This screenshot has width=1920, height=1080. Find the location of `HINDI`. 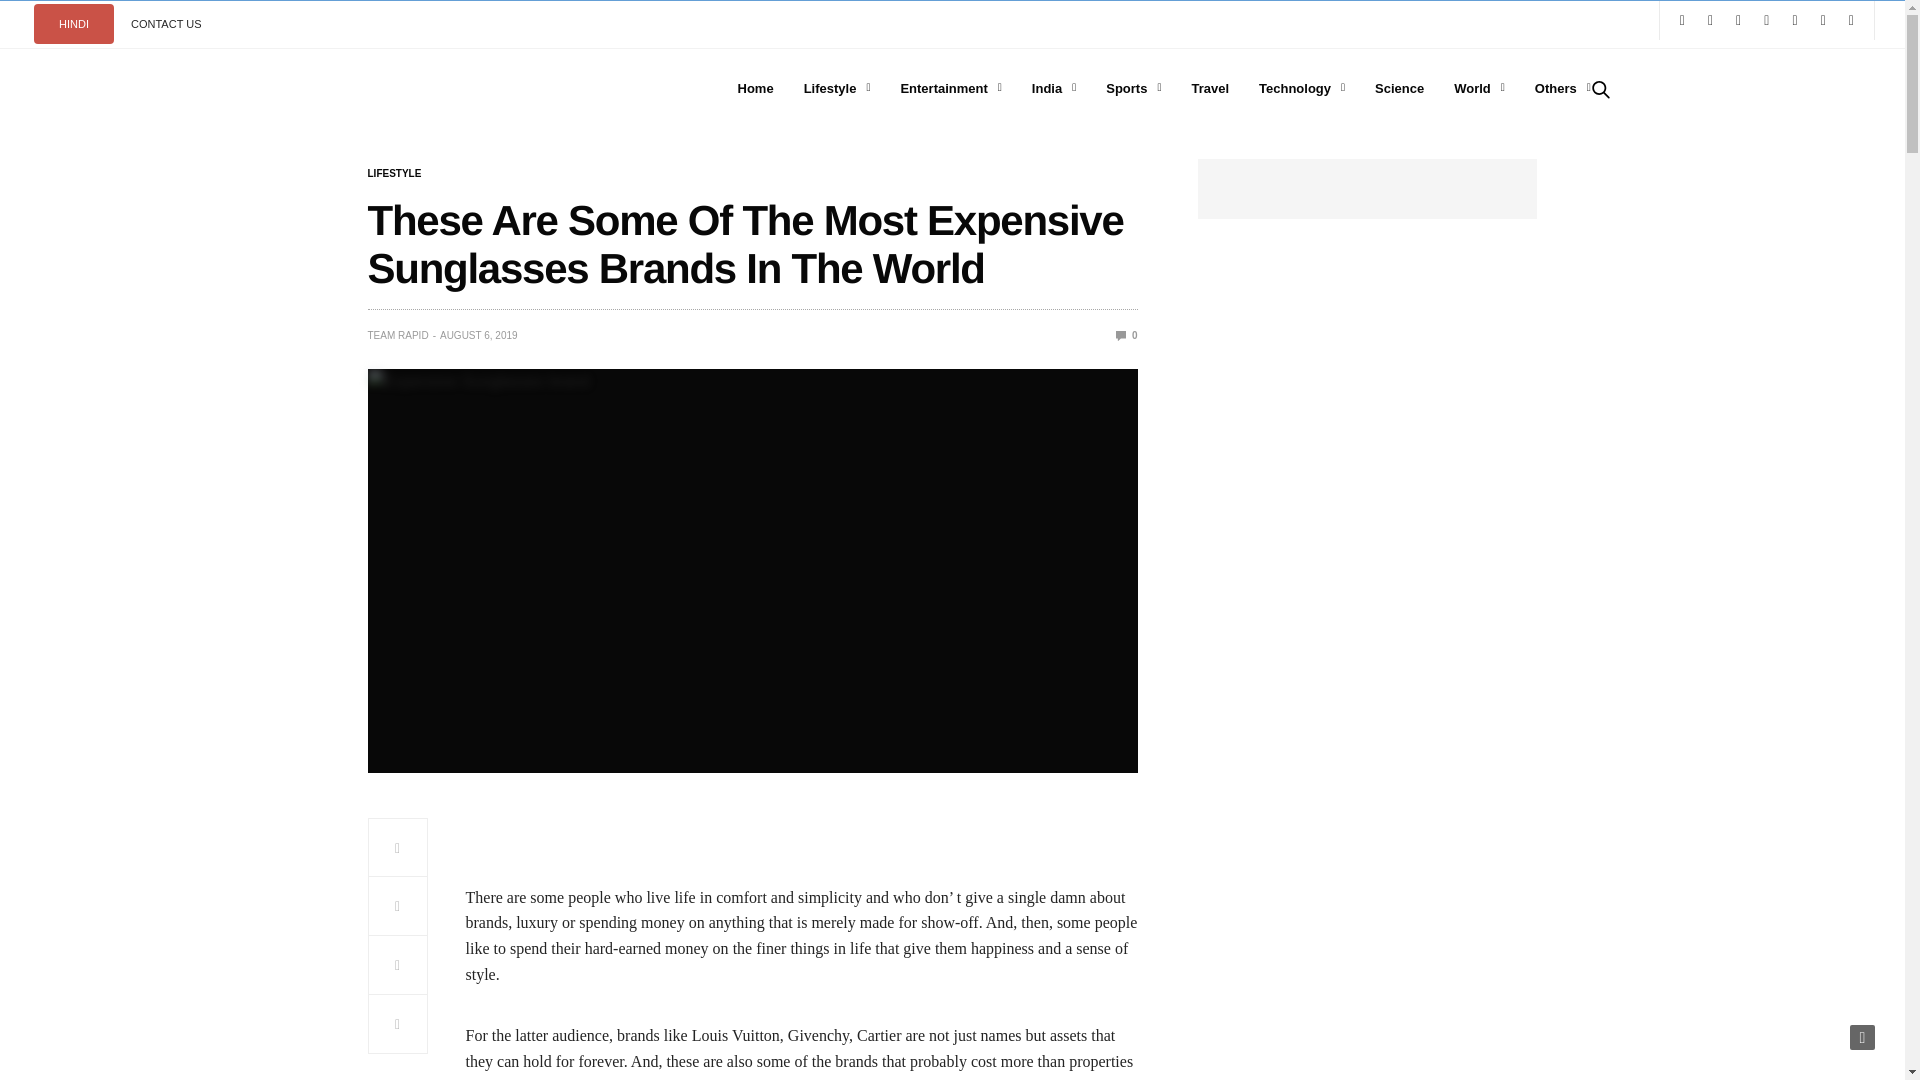

HINDI is located at coordinates (74, 24).